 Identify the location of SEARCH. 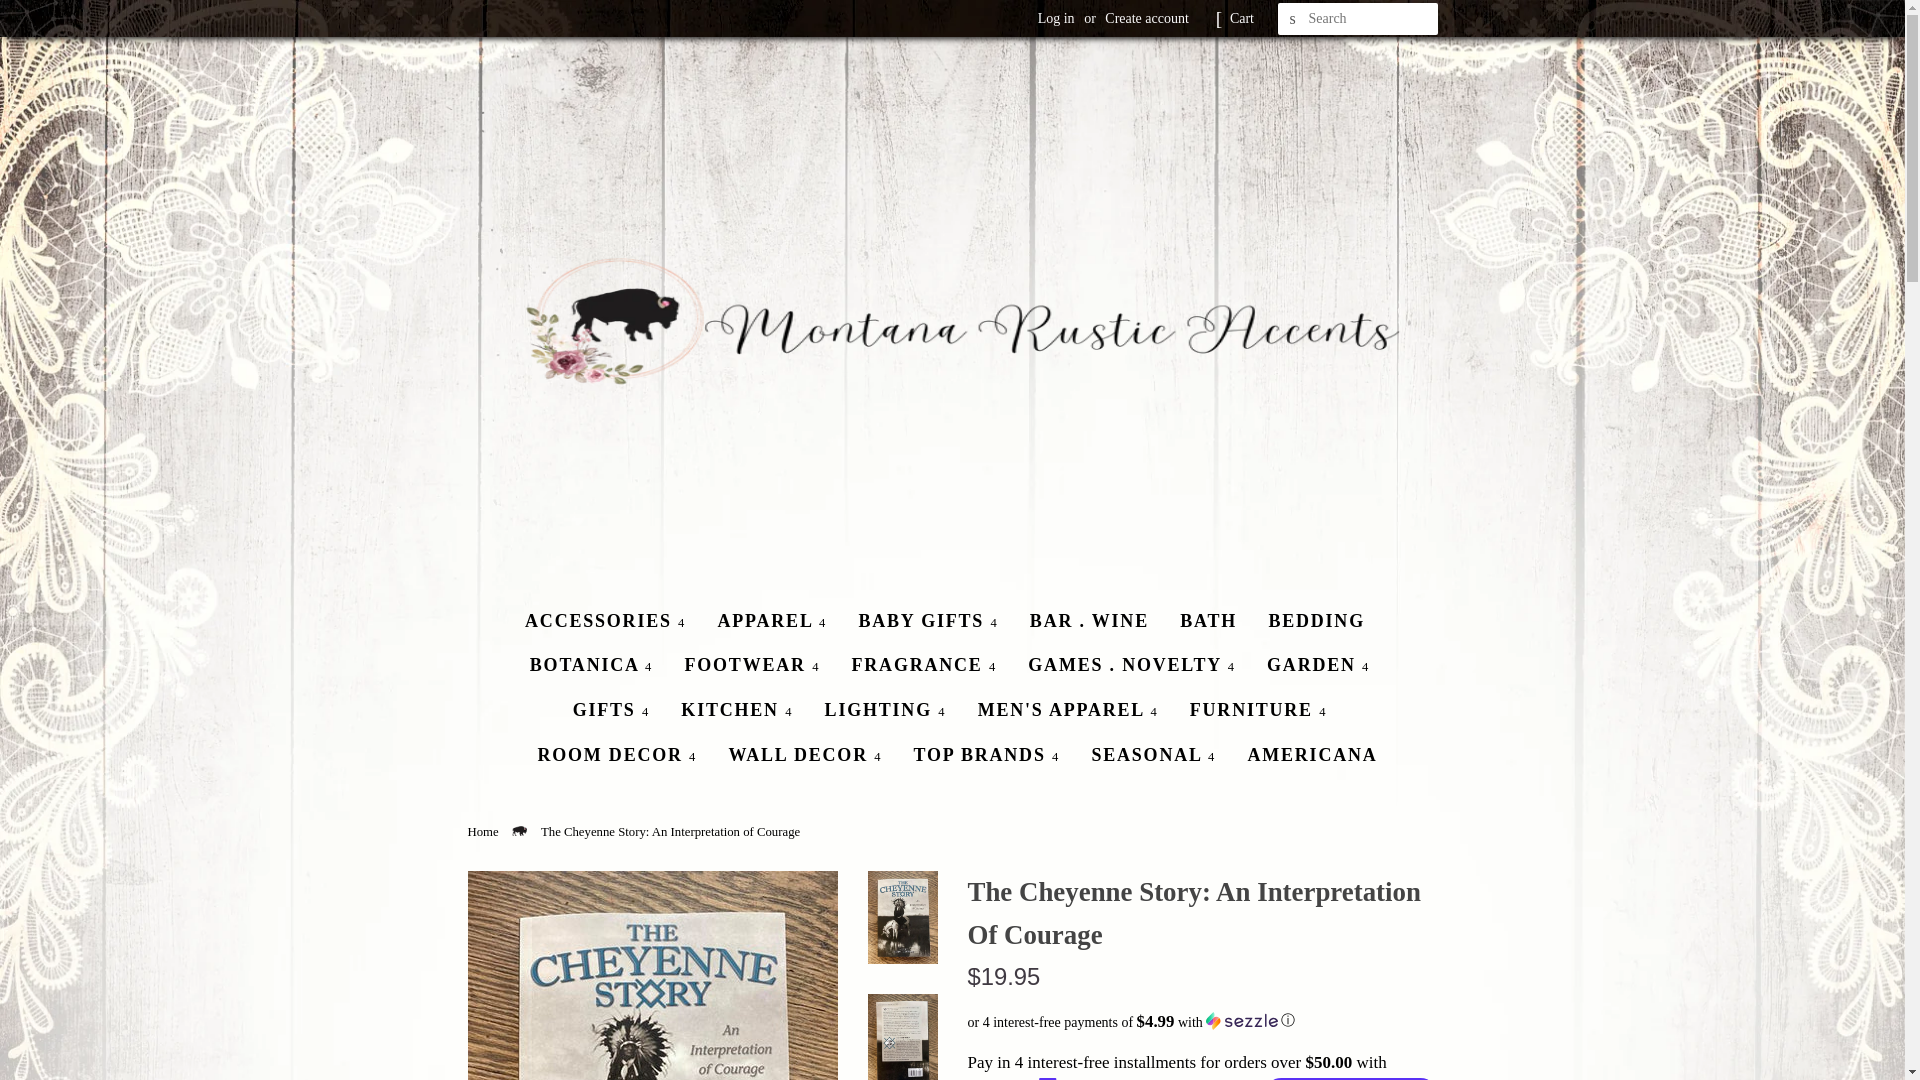
(1294, 19).